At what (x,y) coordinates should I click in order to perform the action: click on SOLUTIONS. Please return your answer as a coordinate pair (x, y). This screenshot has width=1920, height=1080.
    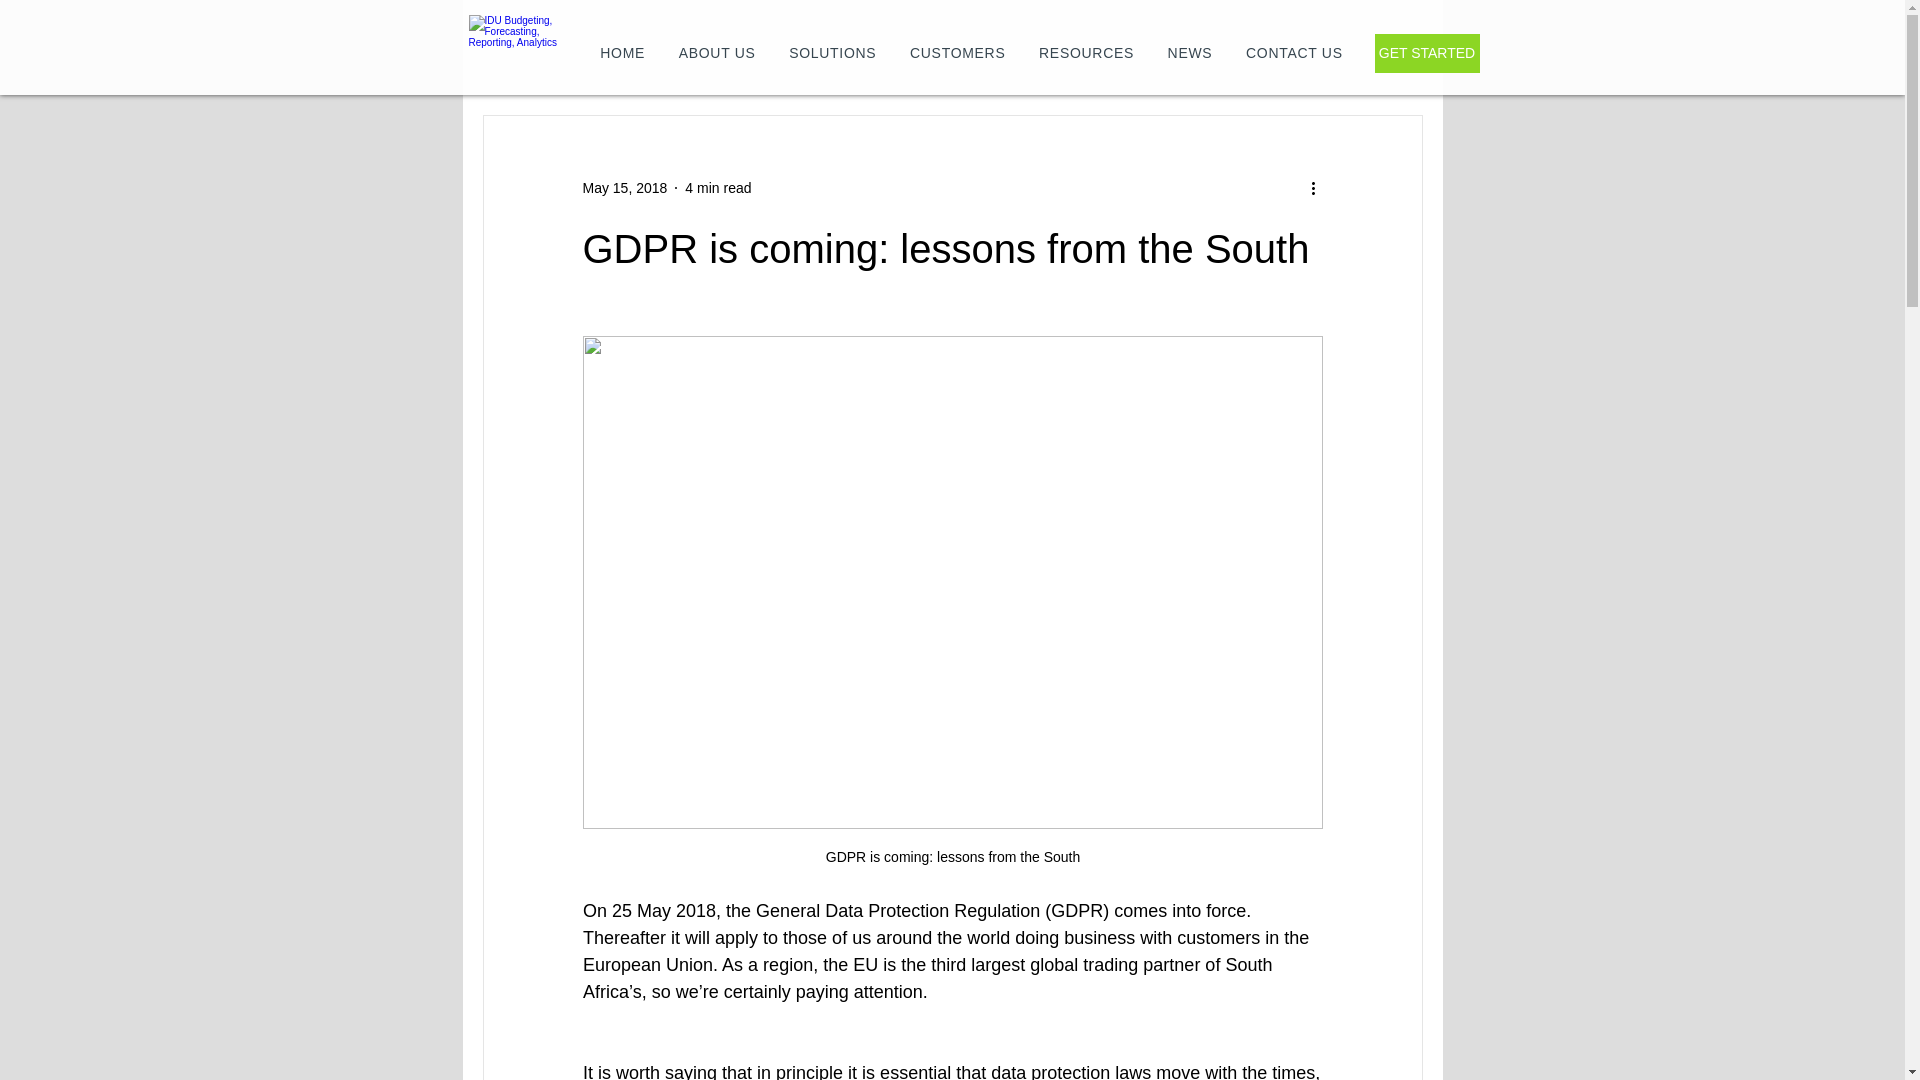
    Looking at the image, I should click on (832, 52).